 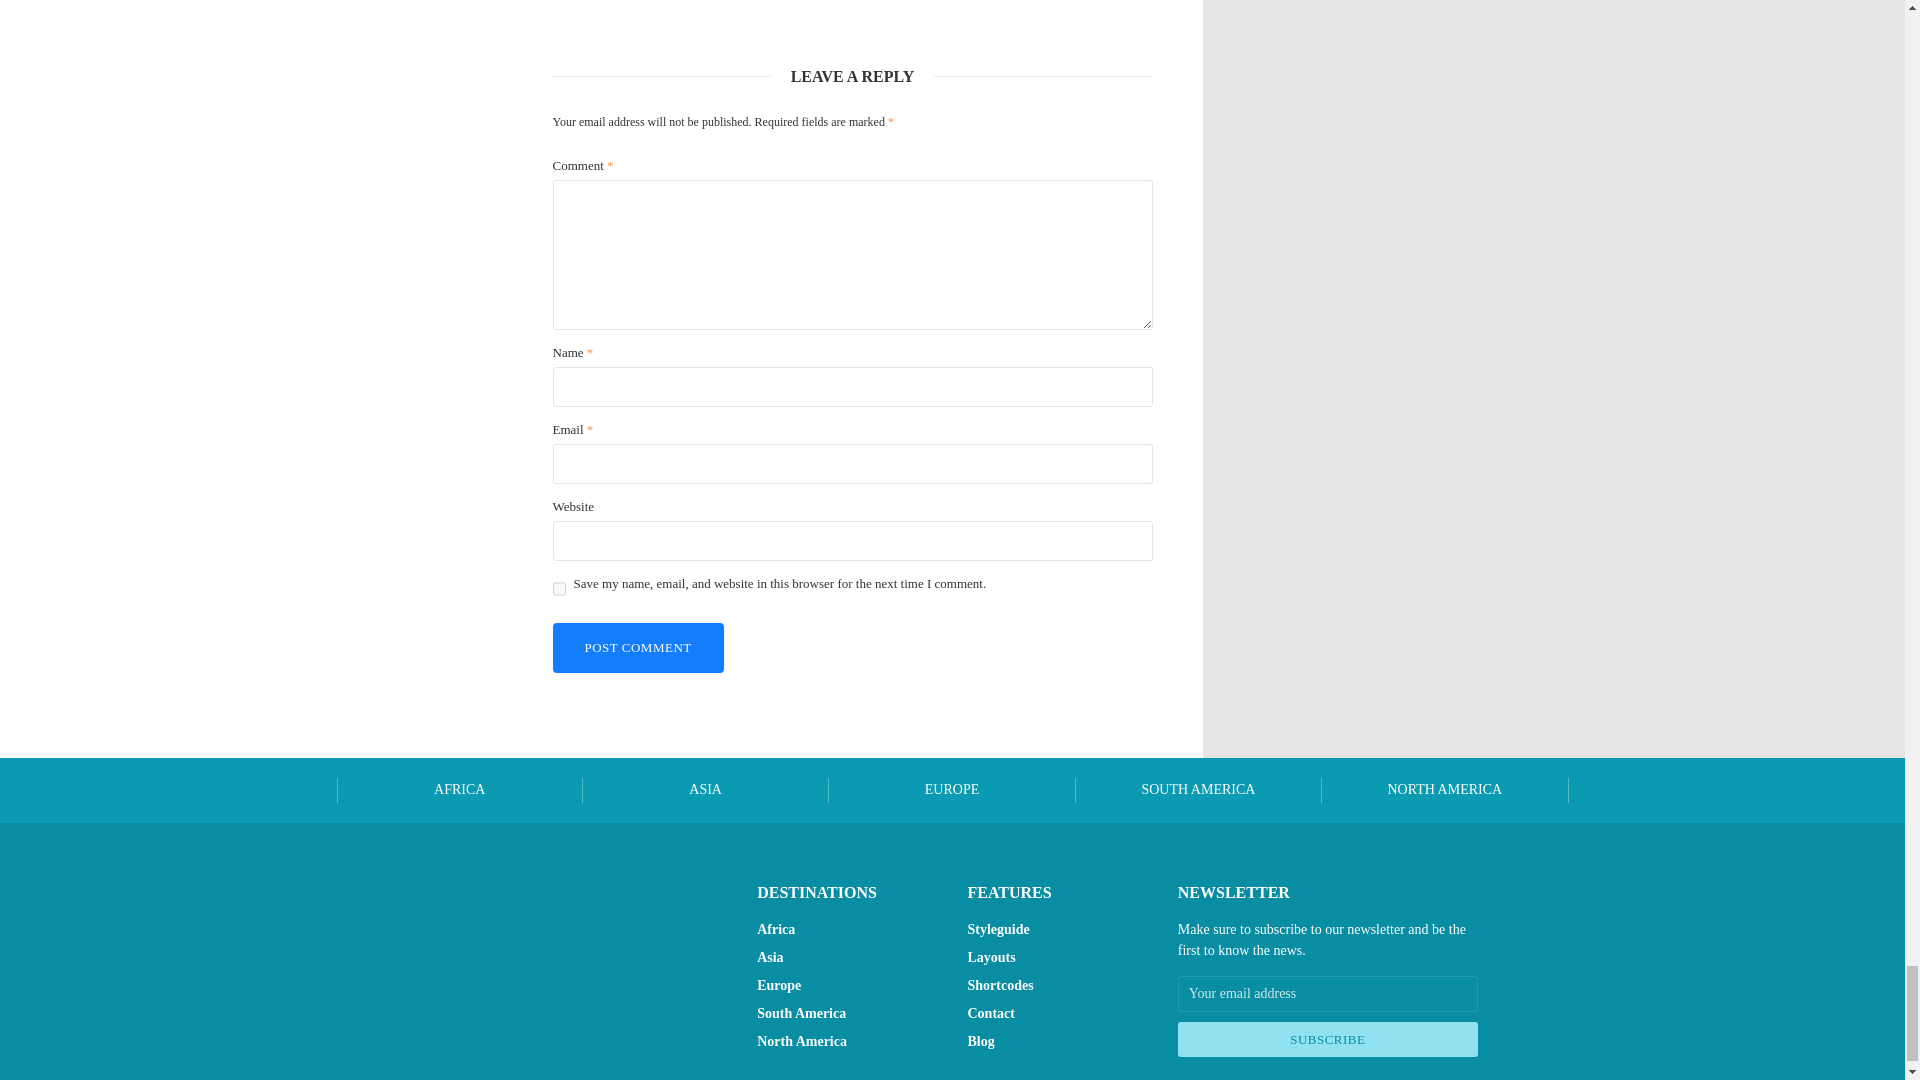 I want to click on Post Comment, so click(x=638, y=648).